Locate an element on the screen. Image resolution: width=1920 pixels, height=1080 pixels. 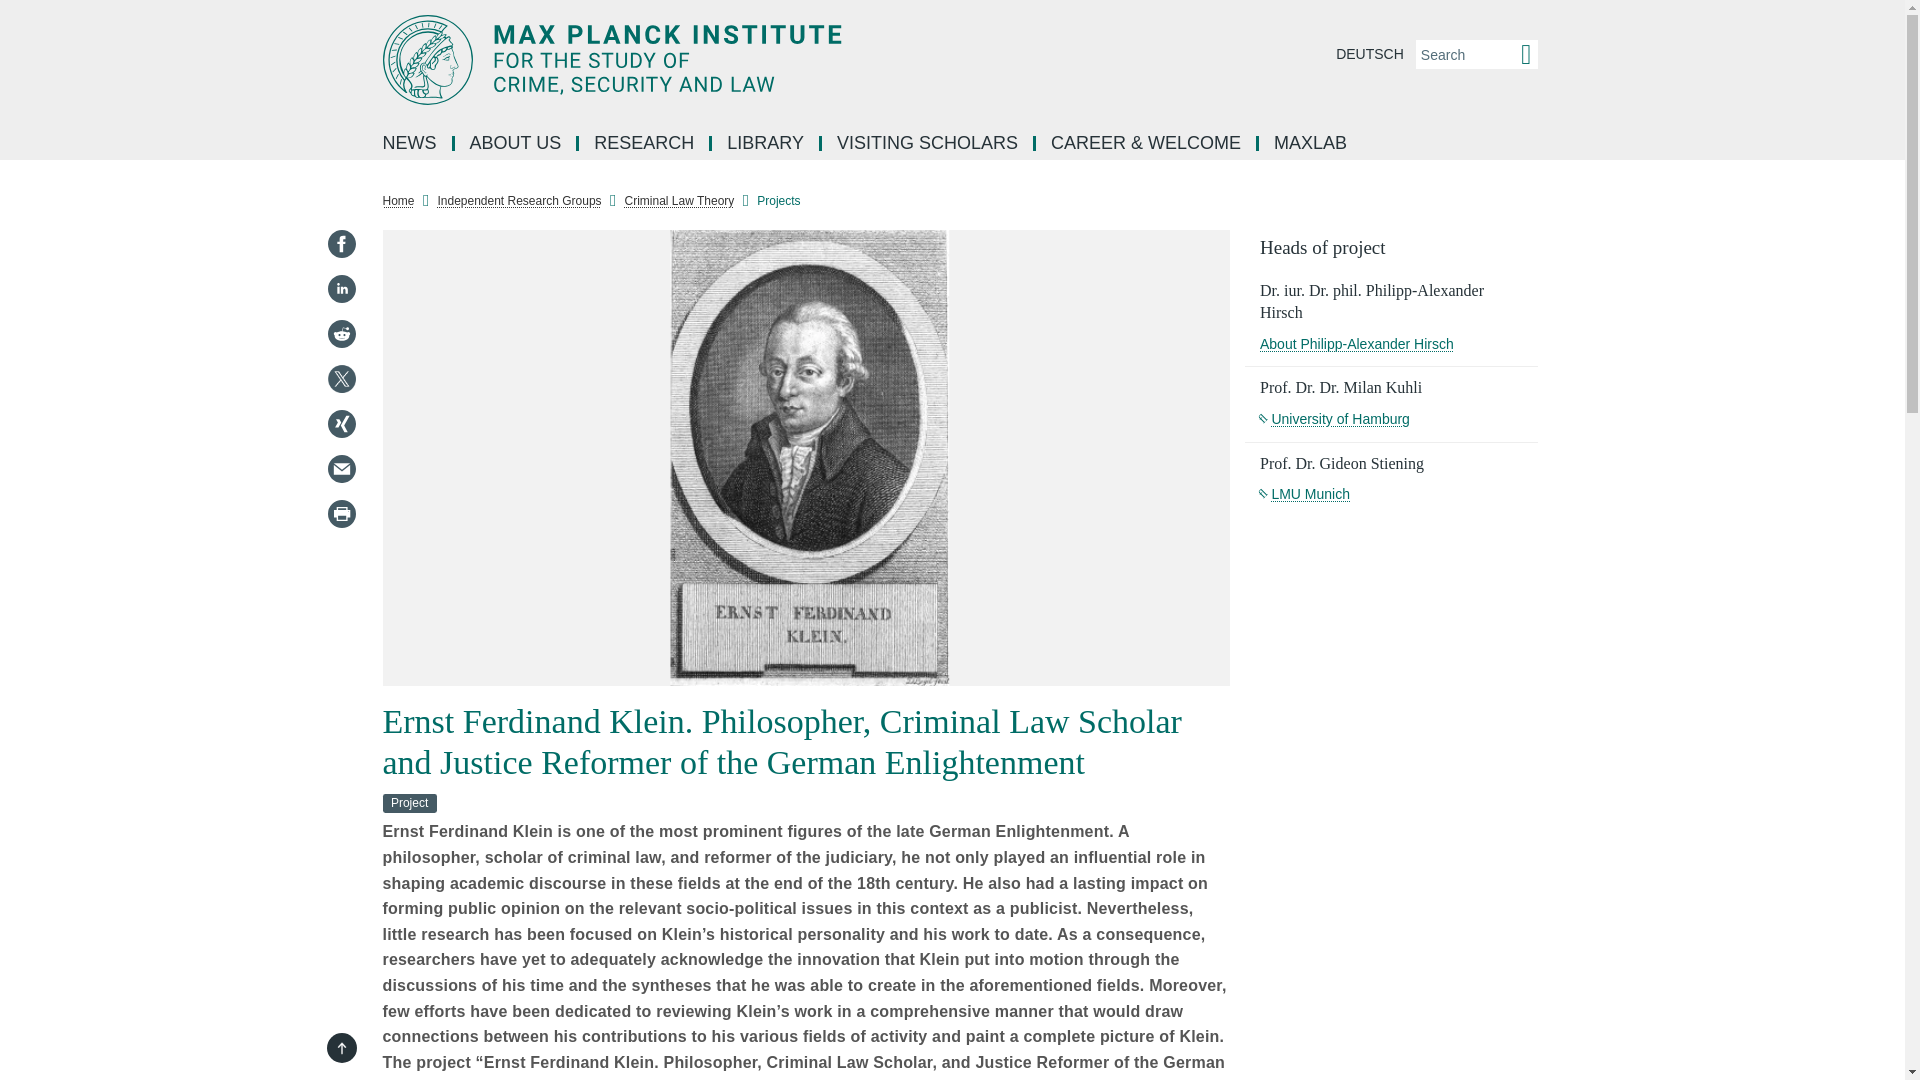
Twitter is located at coordinates (340, 378).